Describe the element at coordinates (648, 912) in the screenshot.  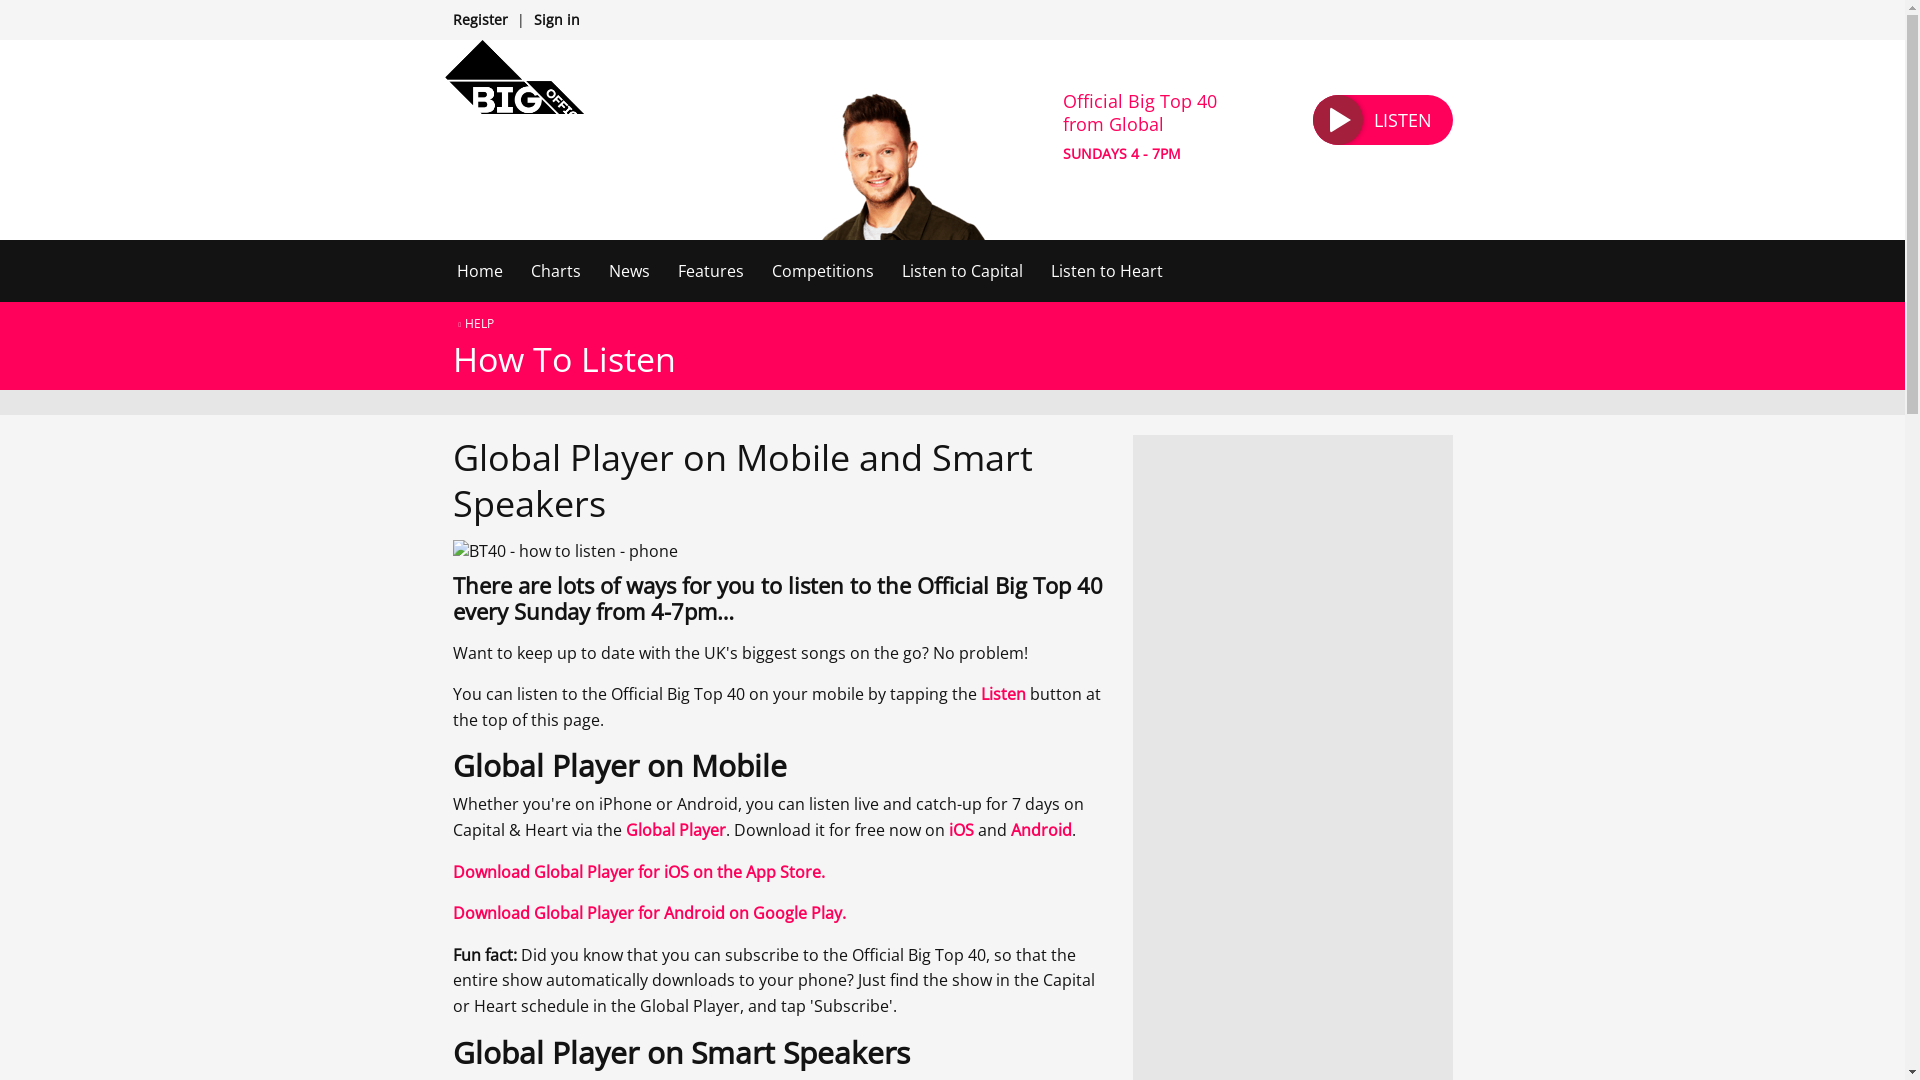
I see `Download Global Player for Android on Google Play.` at that location.